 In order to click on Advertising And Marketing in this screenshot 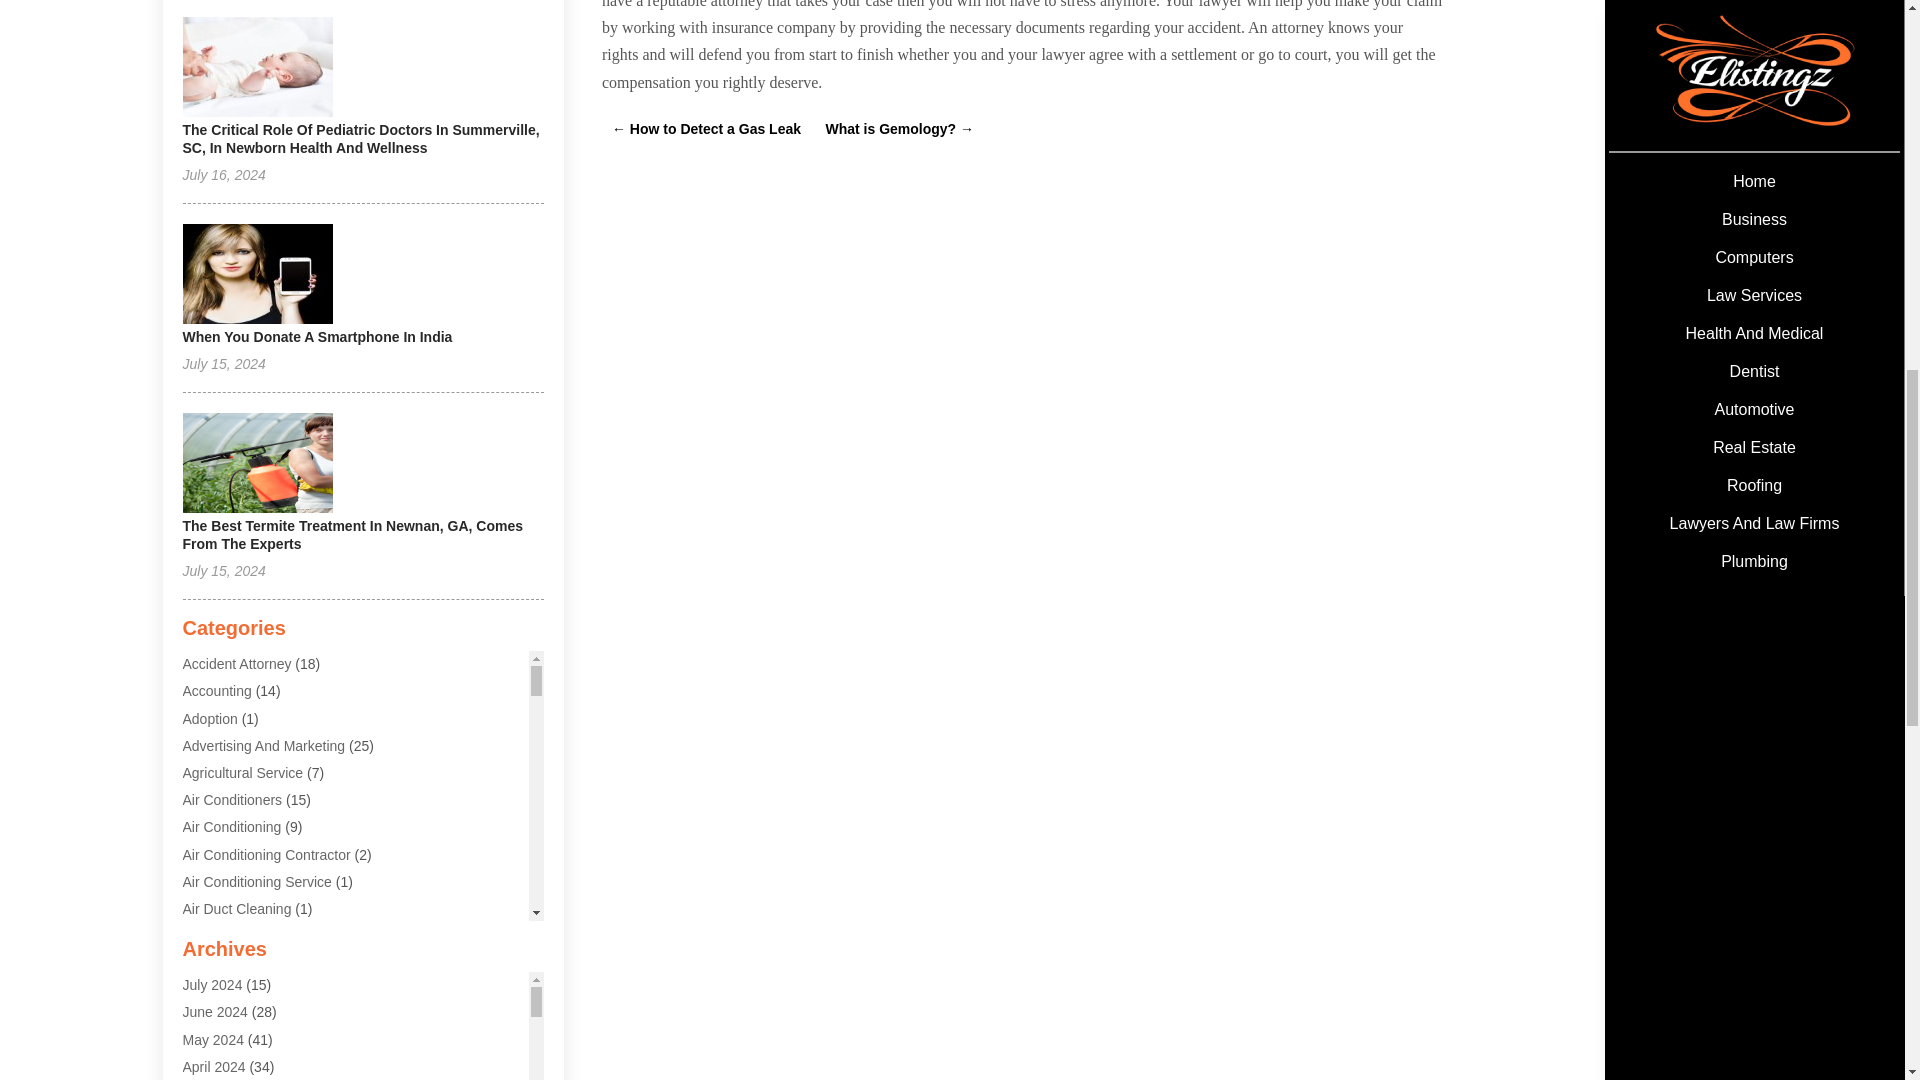, I will do `click(264, 745)`.